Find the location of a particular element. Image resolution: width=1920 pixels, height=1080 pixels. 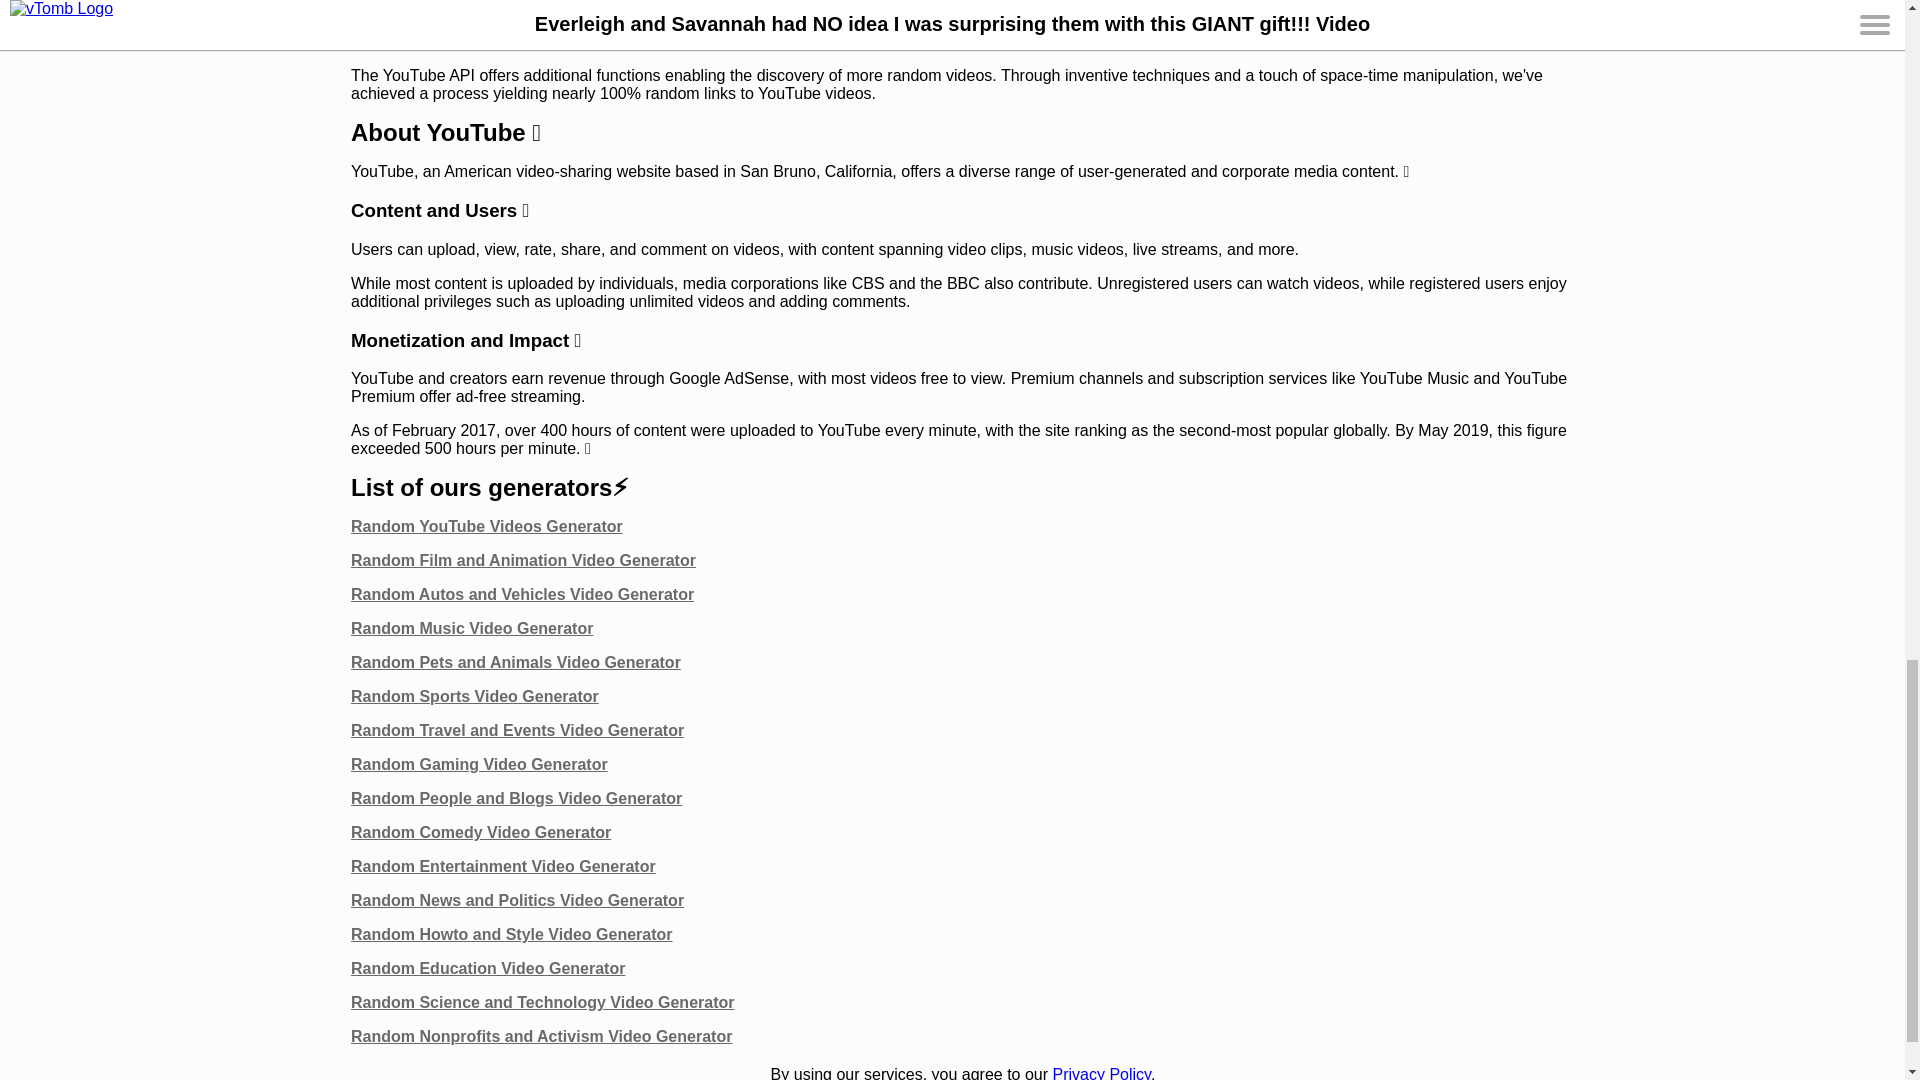

Random YouTube Videos Generator is located at coordinates (486, 526).